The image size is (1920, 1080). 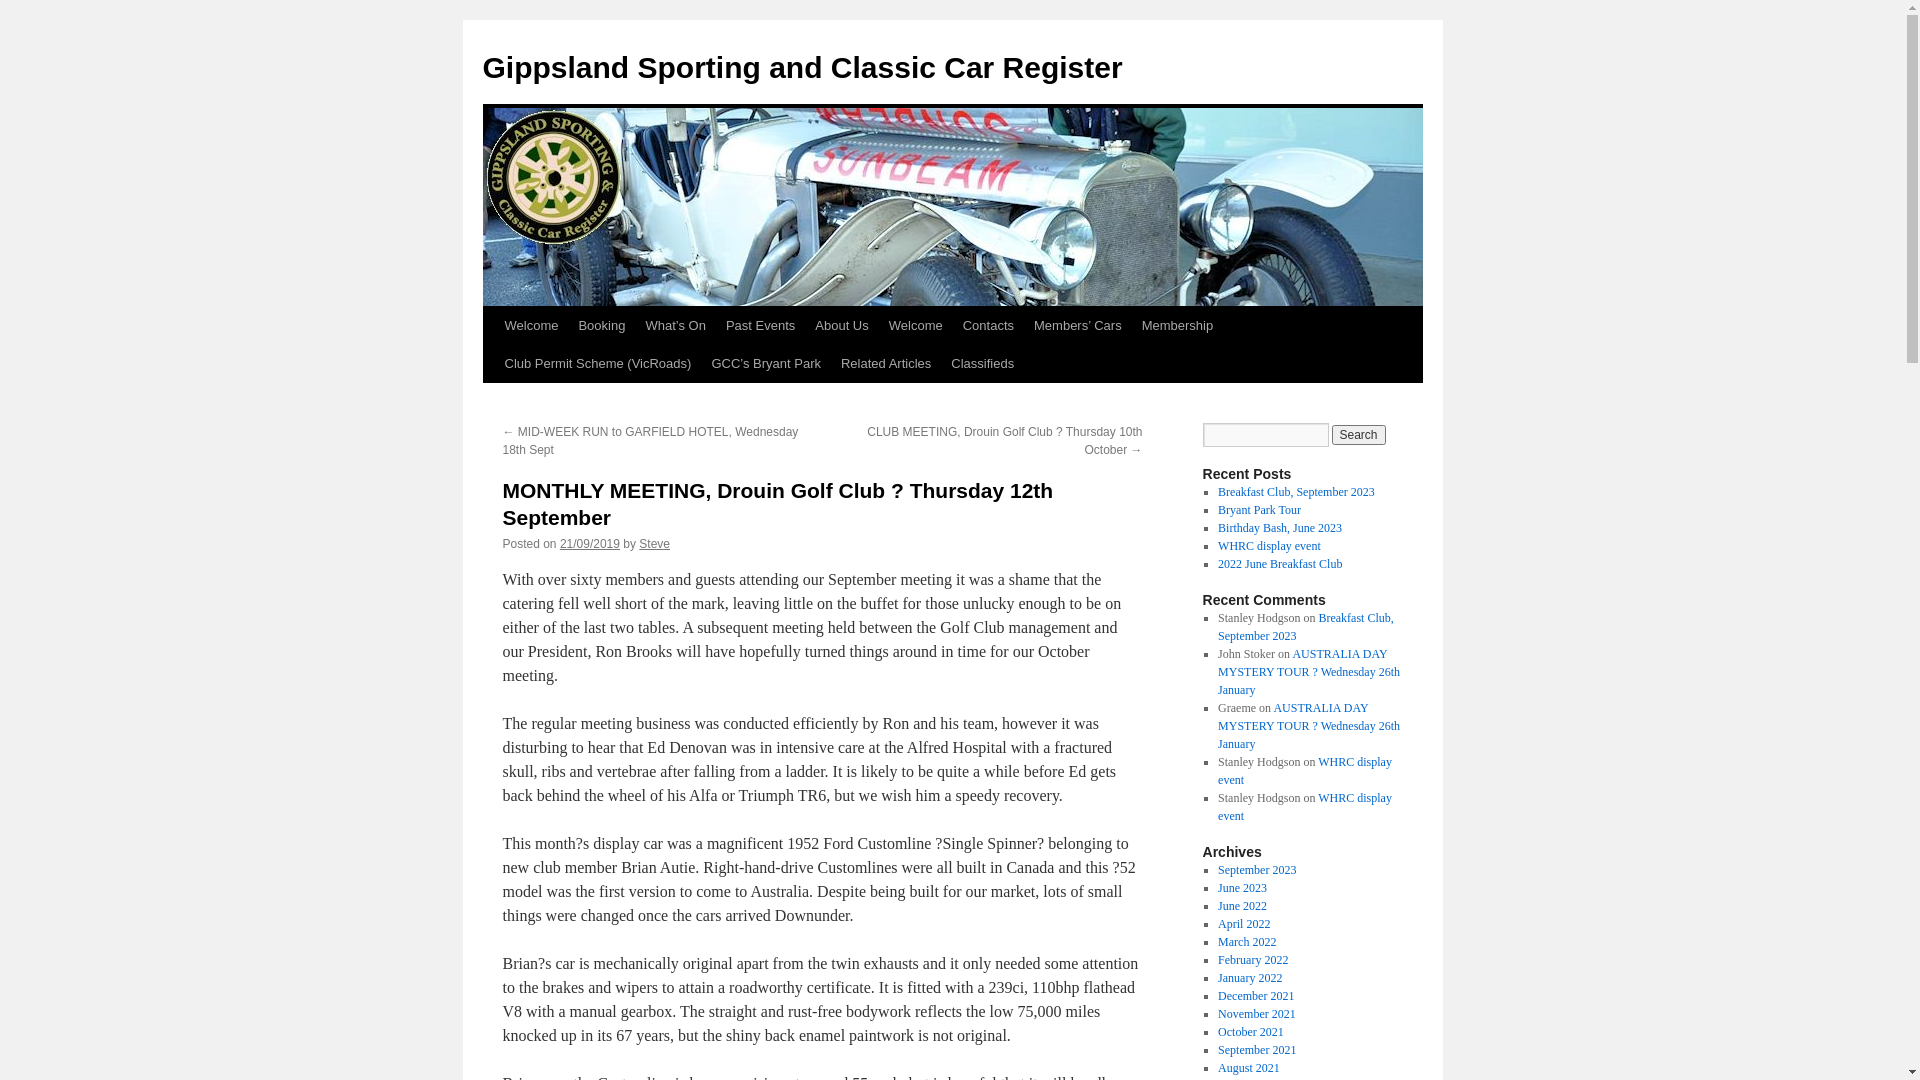 What do you see at coordinates (988, 326) in the screenshot?
I see `Contacts` at bounding box center [988, 326].